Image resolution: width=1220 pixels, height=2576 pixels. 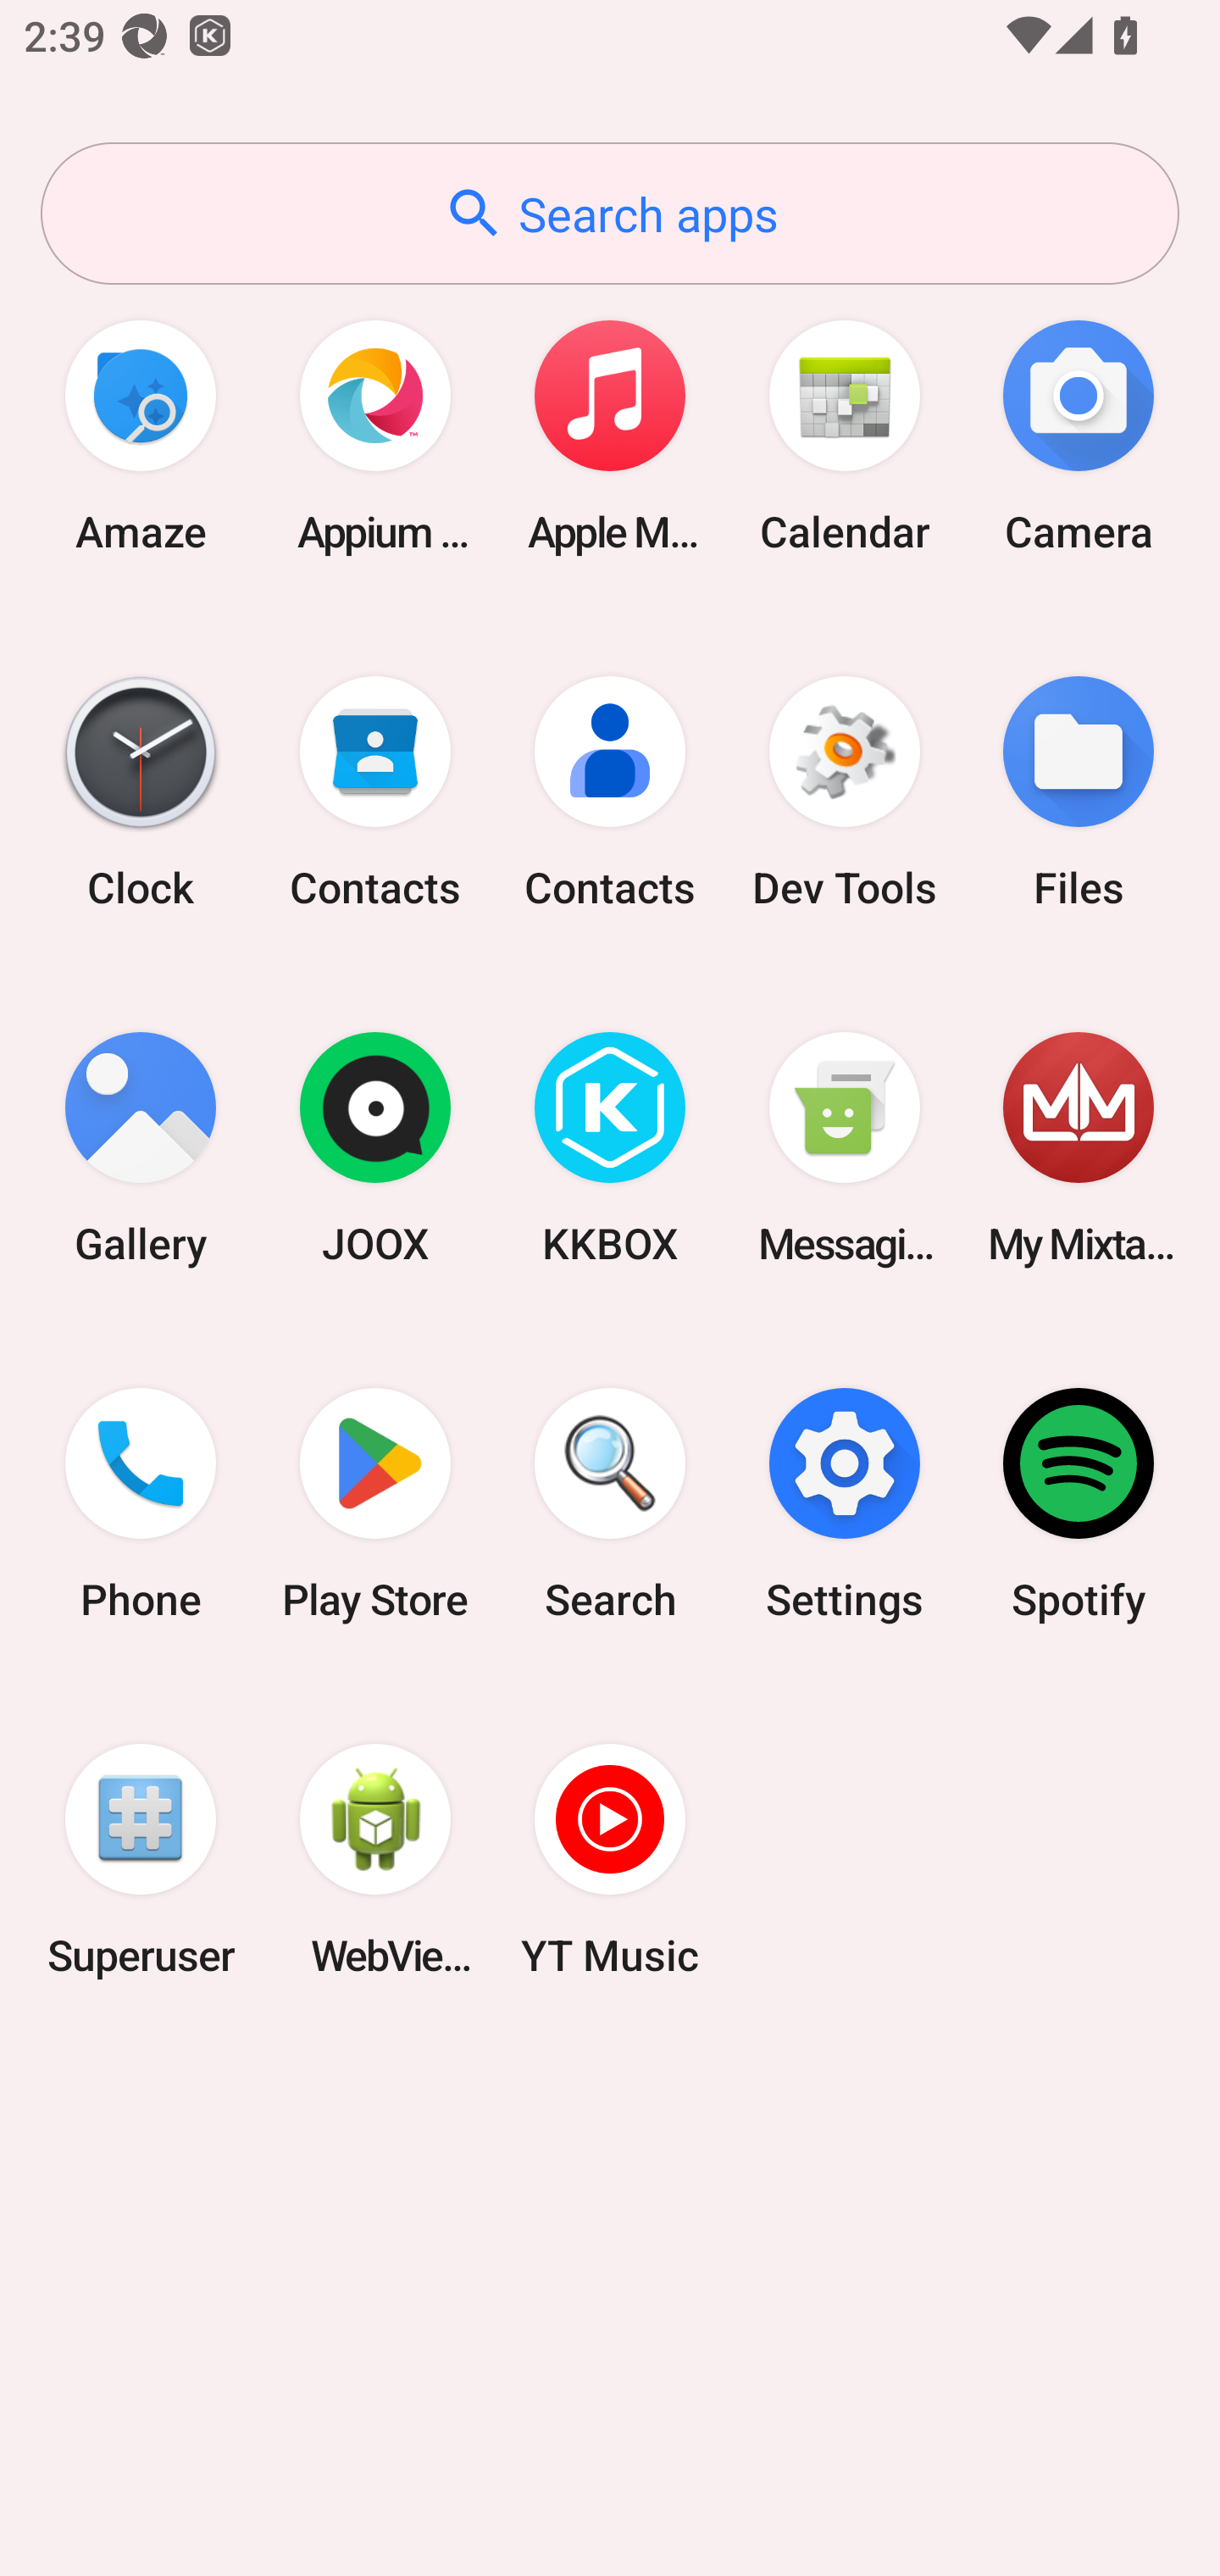 I want to click on WebView Browser Tester, so click(x=375, y=1859).